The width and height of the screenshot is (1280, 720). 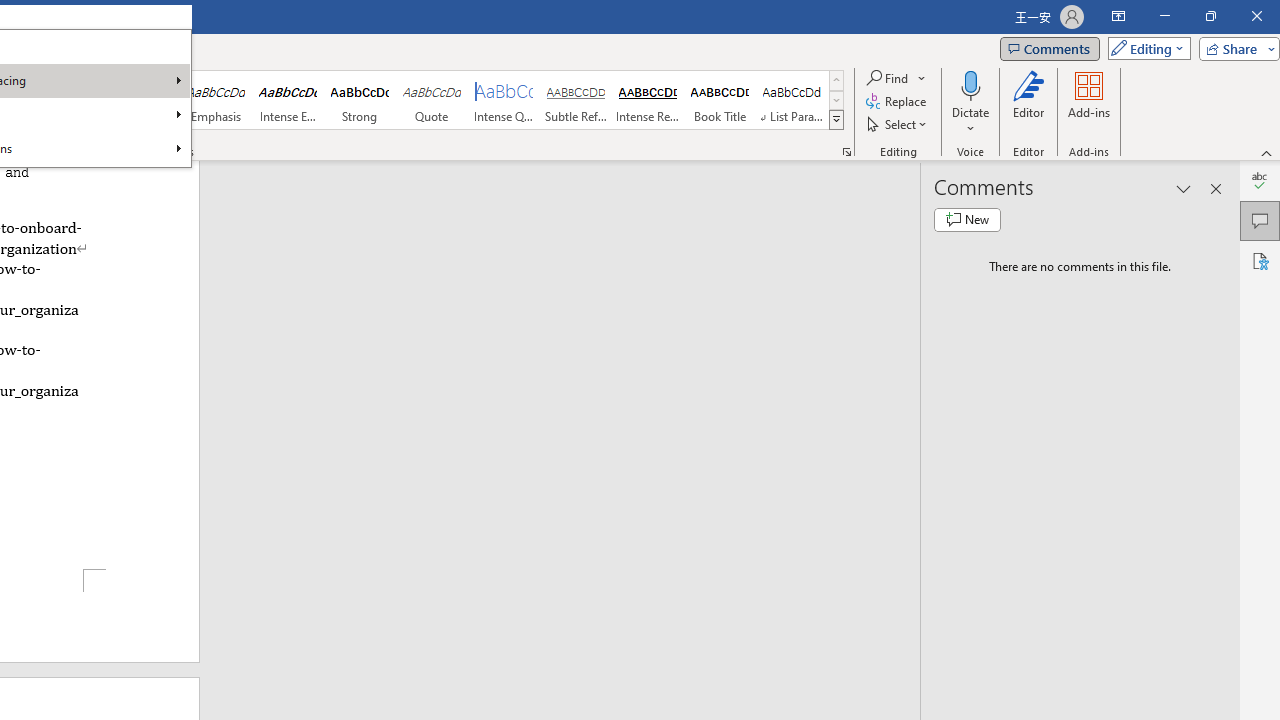 What do you see at coordinates (967, 220) in the screenshot?
I see `New comment` at bounding box center [967, 220].